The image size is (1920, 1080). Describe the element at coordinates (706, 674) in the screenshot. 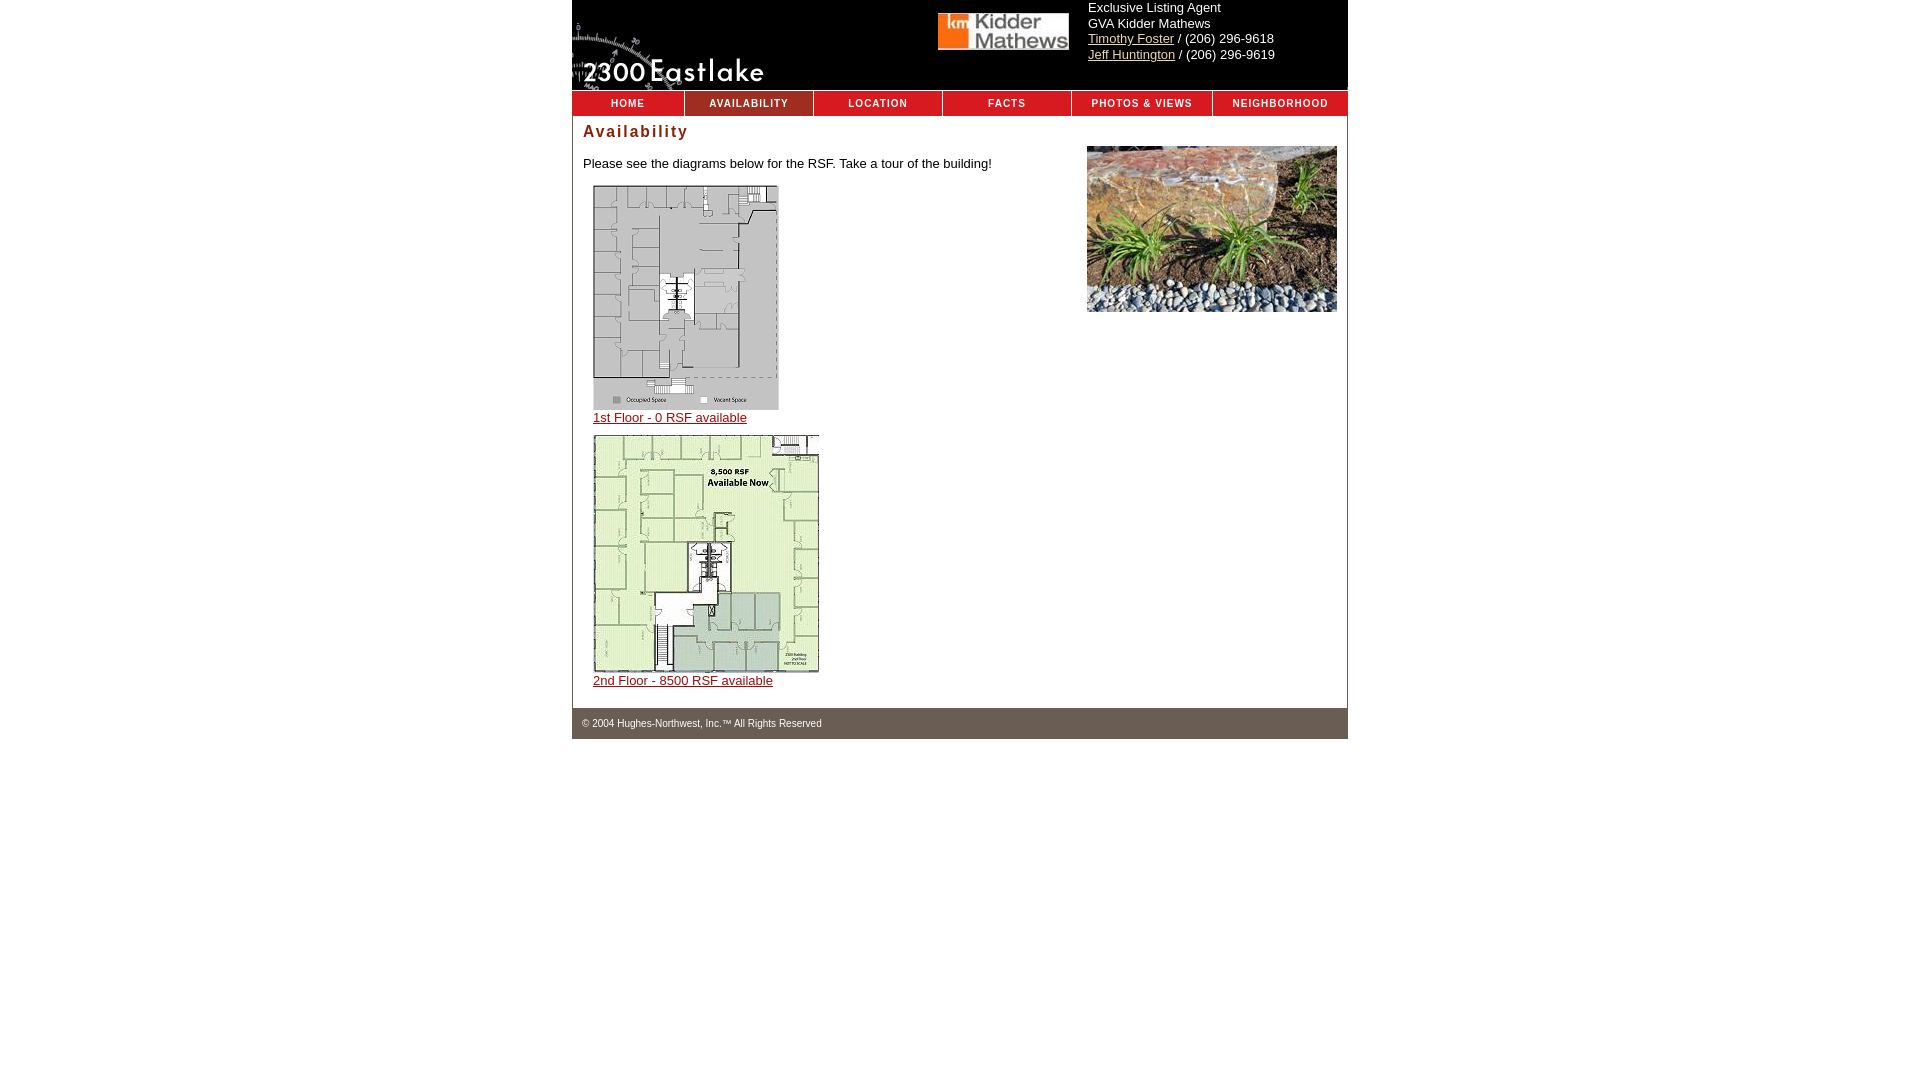

I see `2nd Floor - 8500 RSF available` at that location.